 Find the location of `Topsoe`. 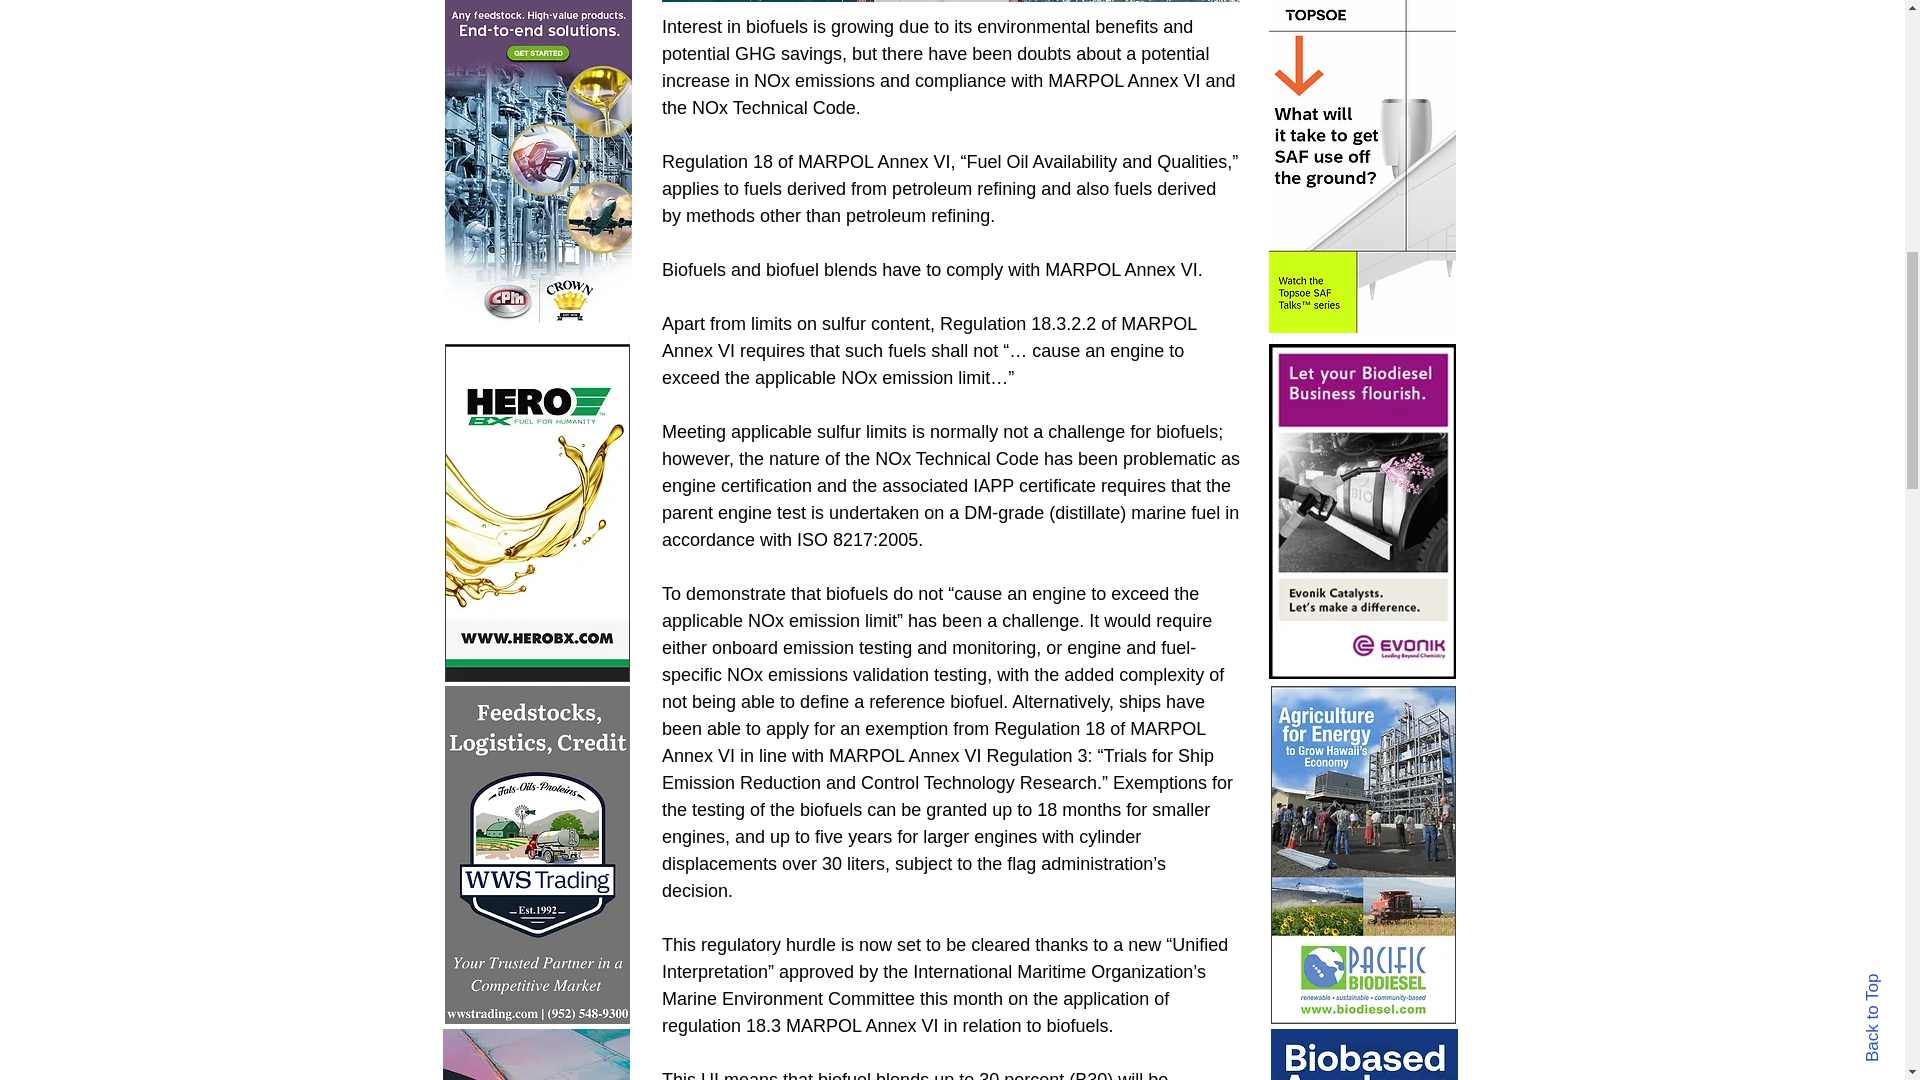

Topsoe is located at coordinates (1361, 166).